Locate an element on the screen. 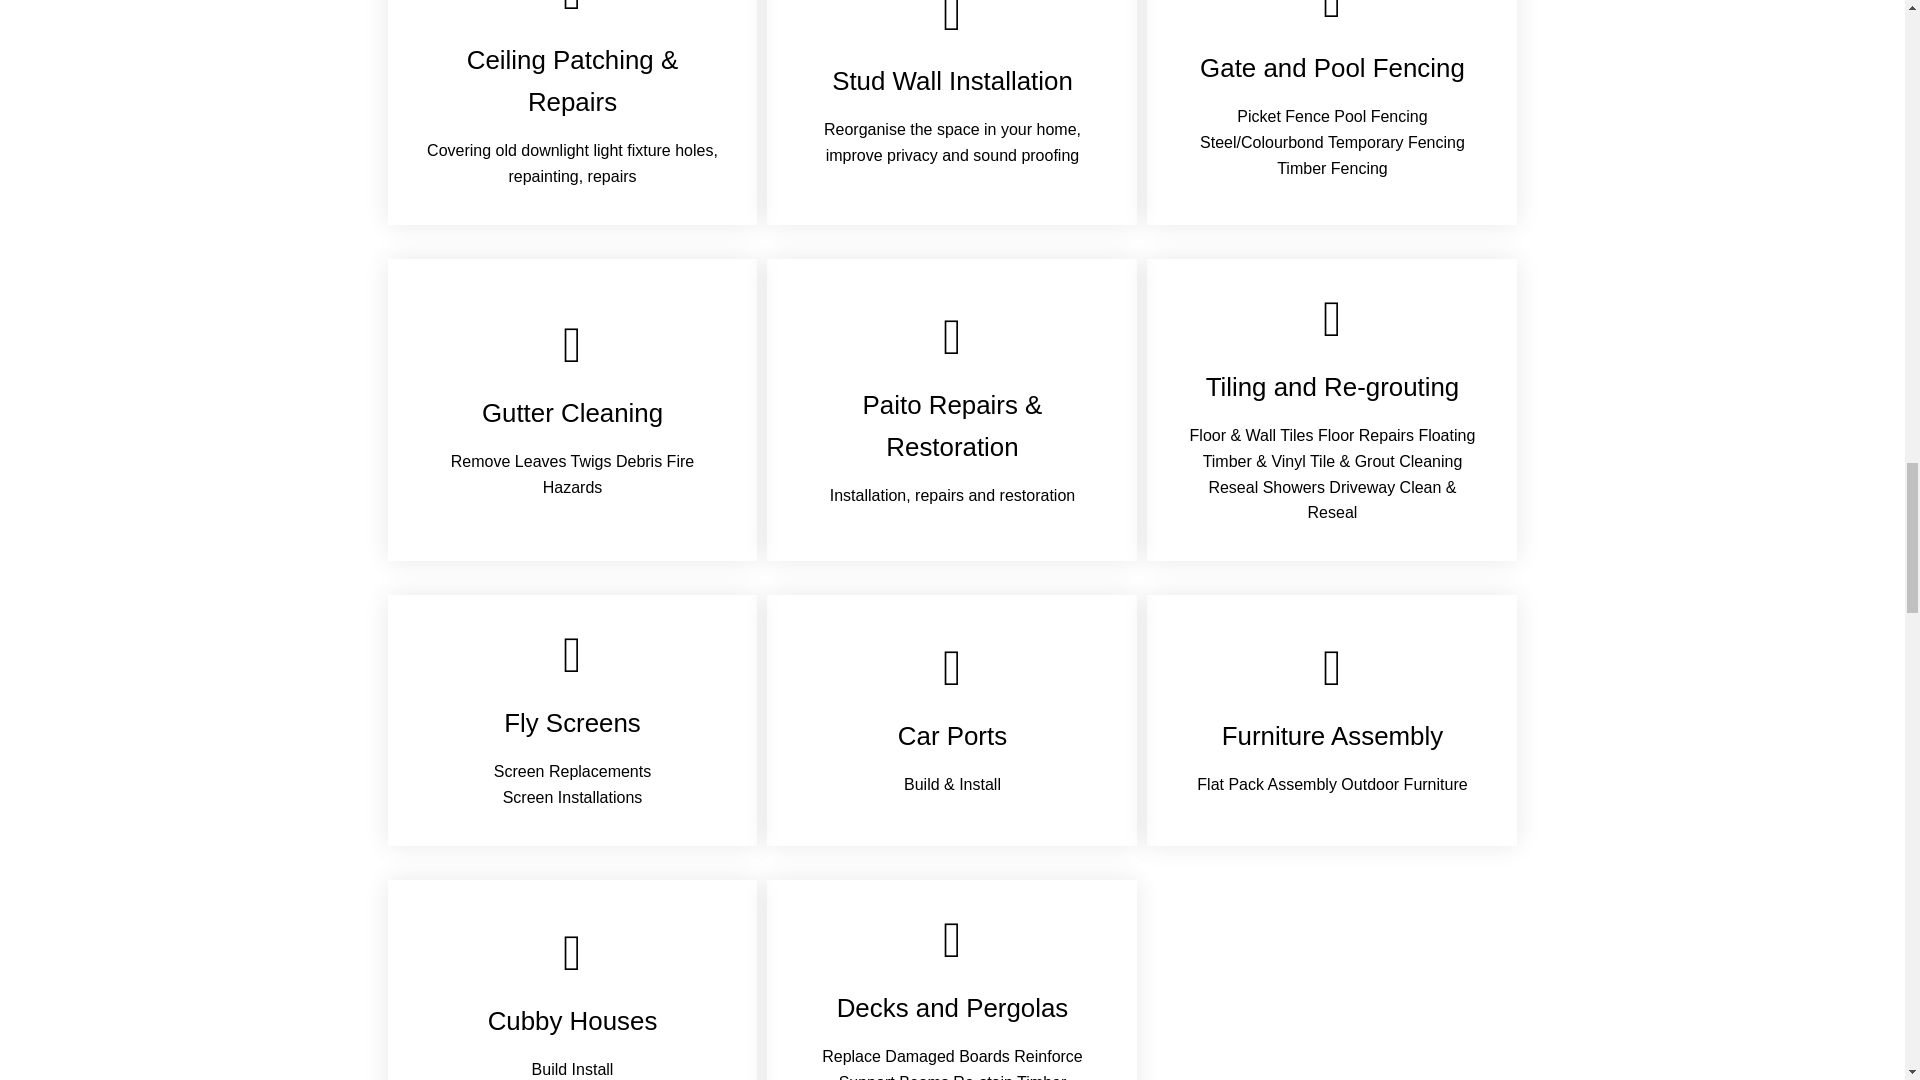 The height and width of the screenshot is (1080, 1920). Stud Wall Installation is located at coordinates (952, 80).